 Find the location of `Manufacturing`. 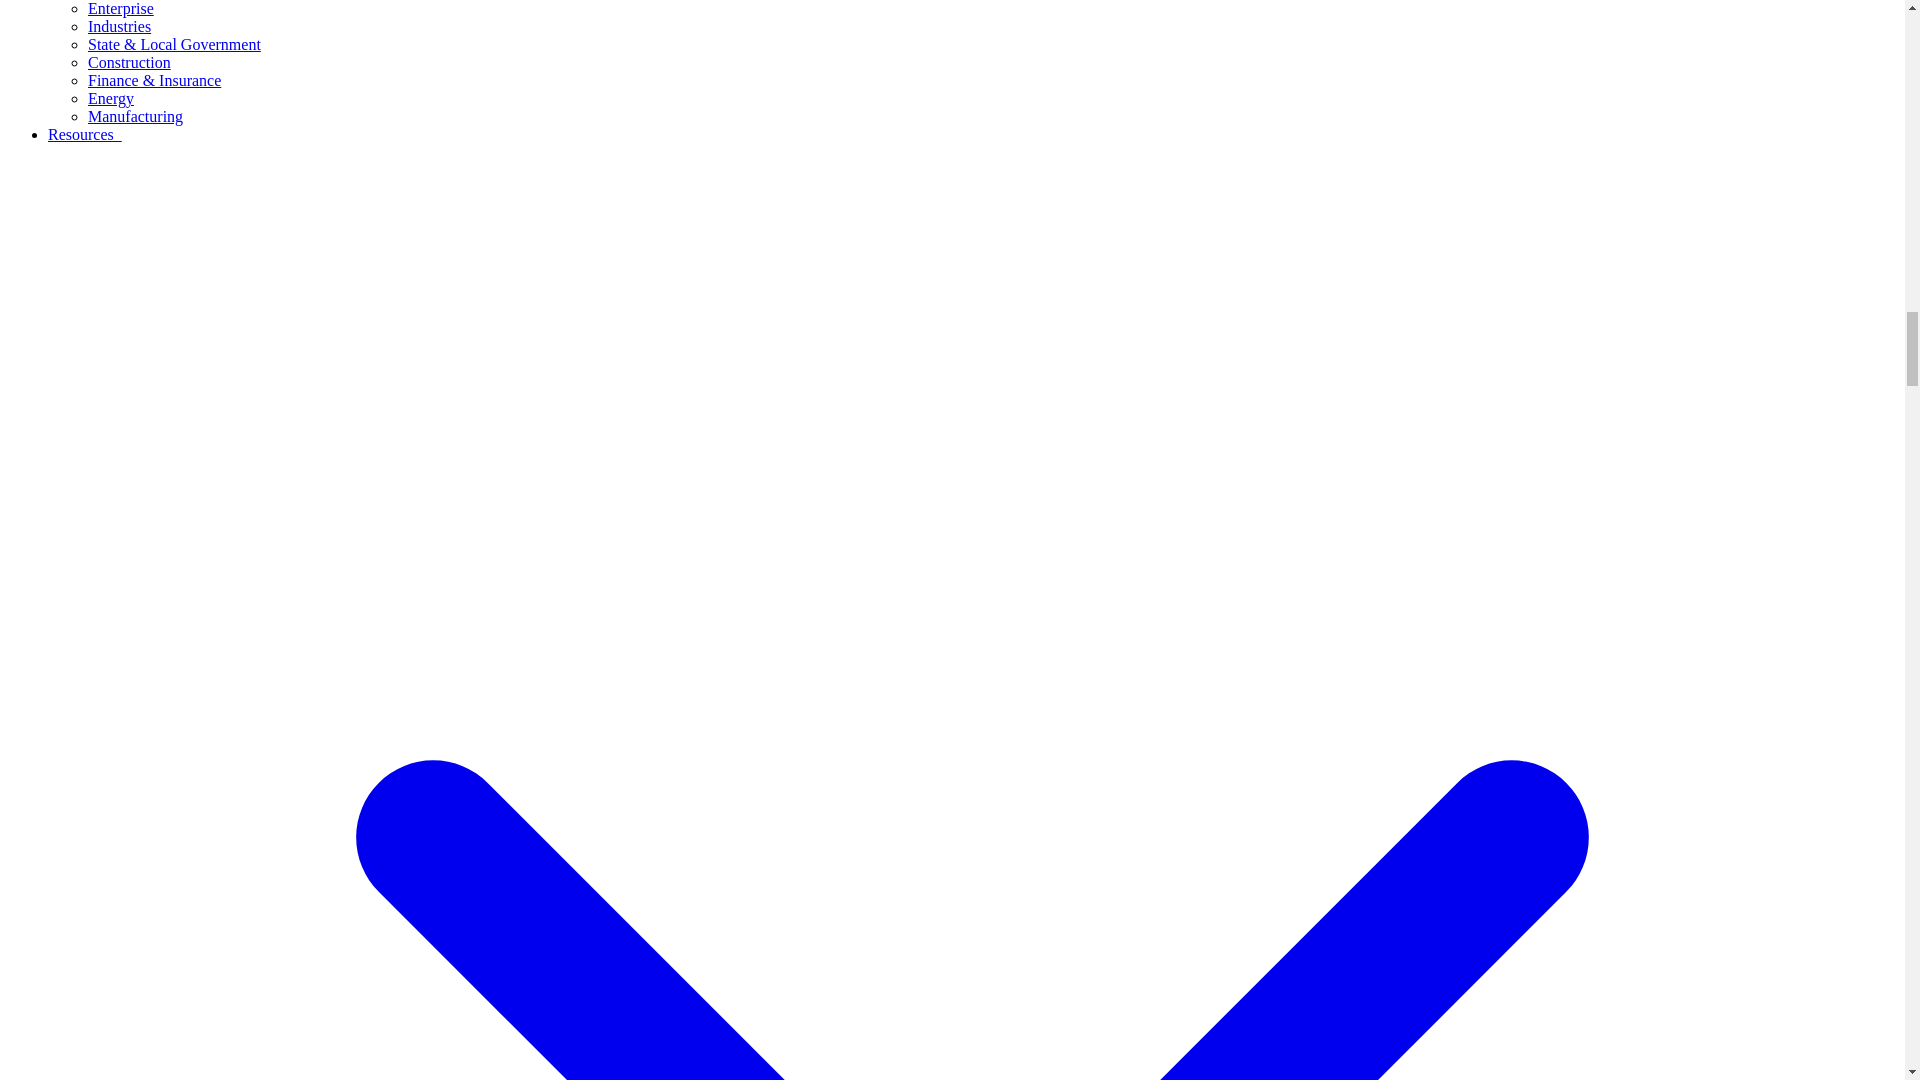

Manufacturing is located at coordinates (135, 116).